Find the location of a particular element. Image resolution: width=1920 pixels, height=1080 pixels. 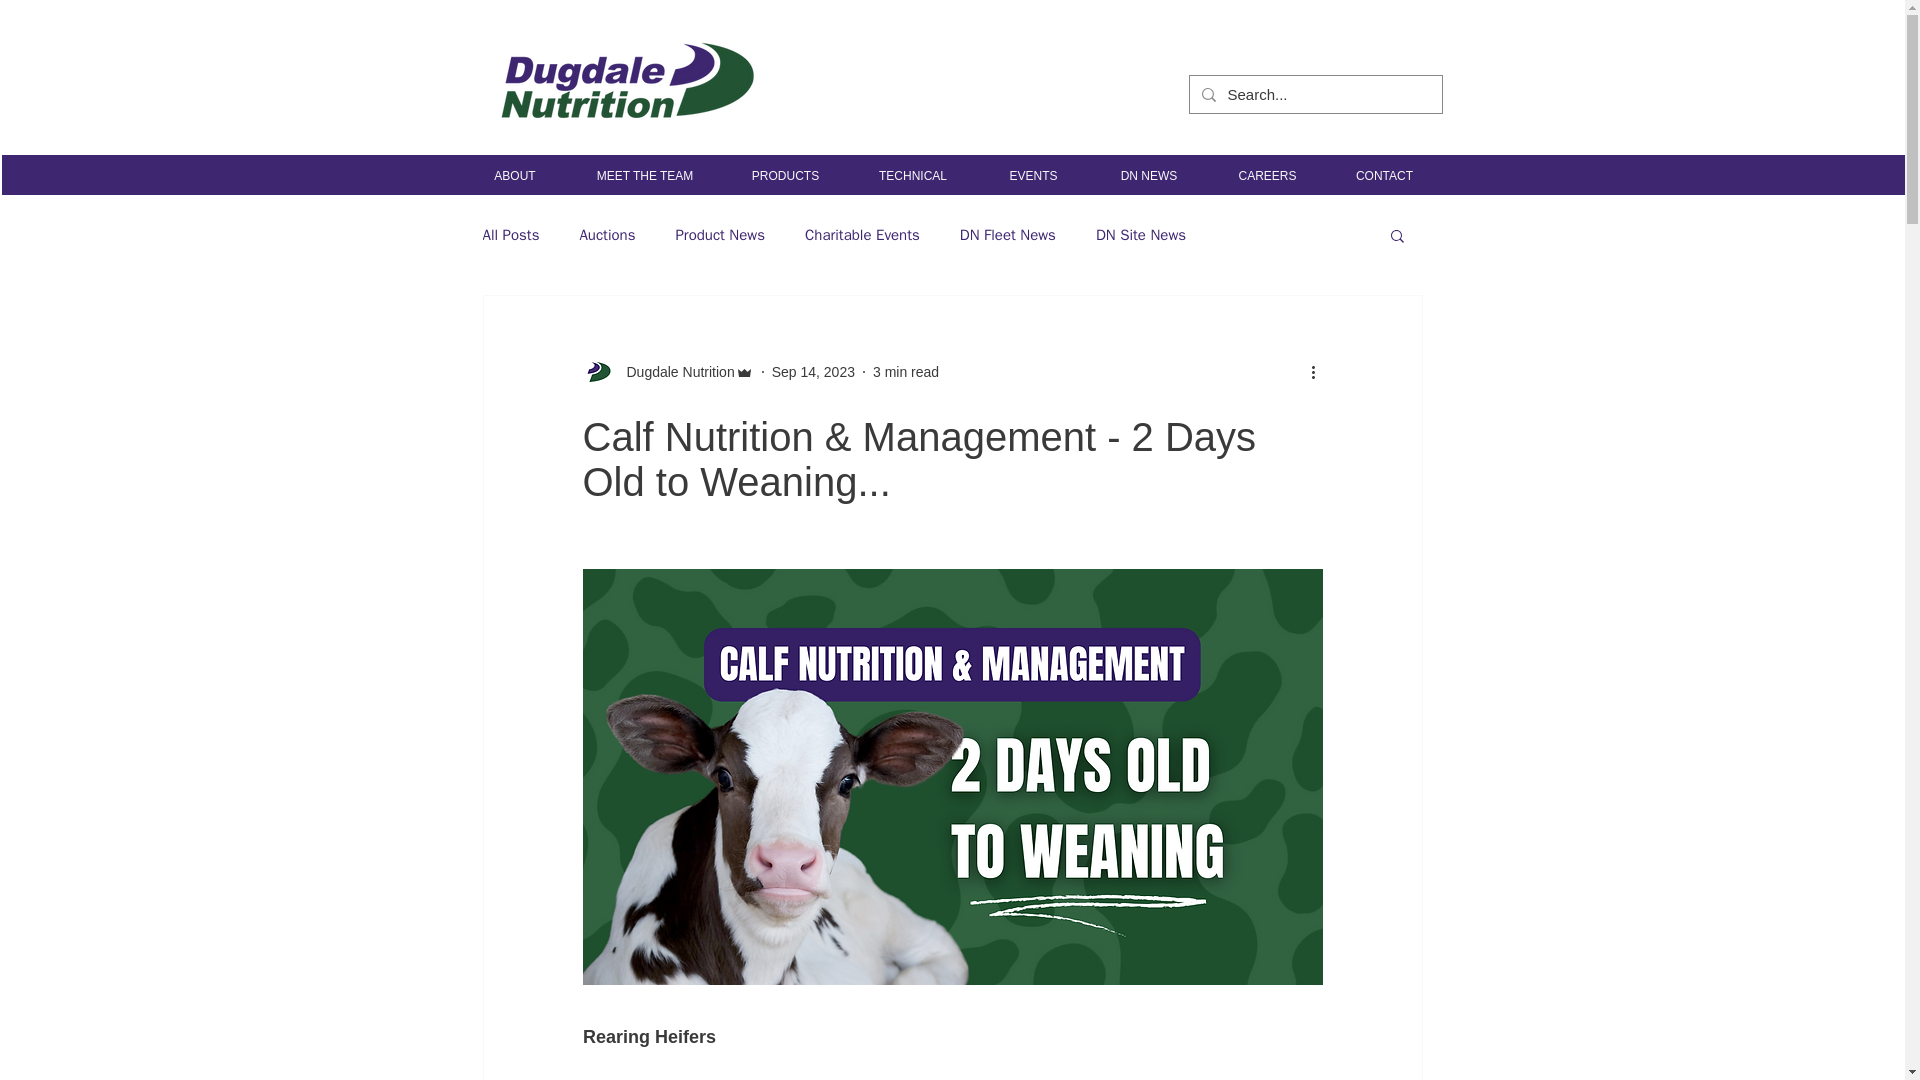

DN Fleet News is located at coordinates (1008, 235).